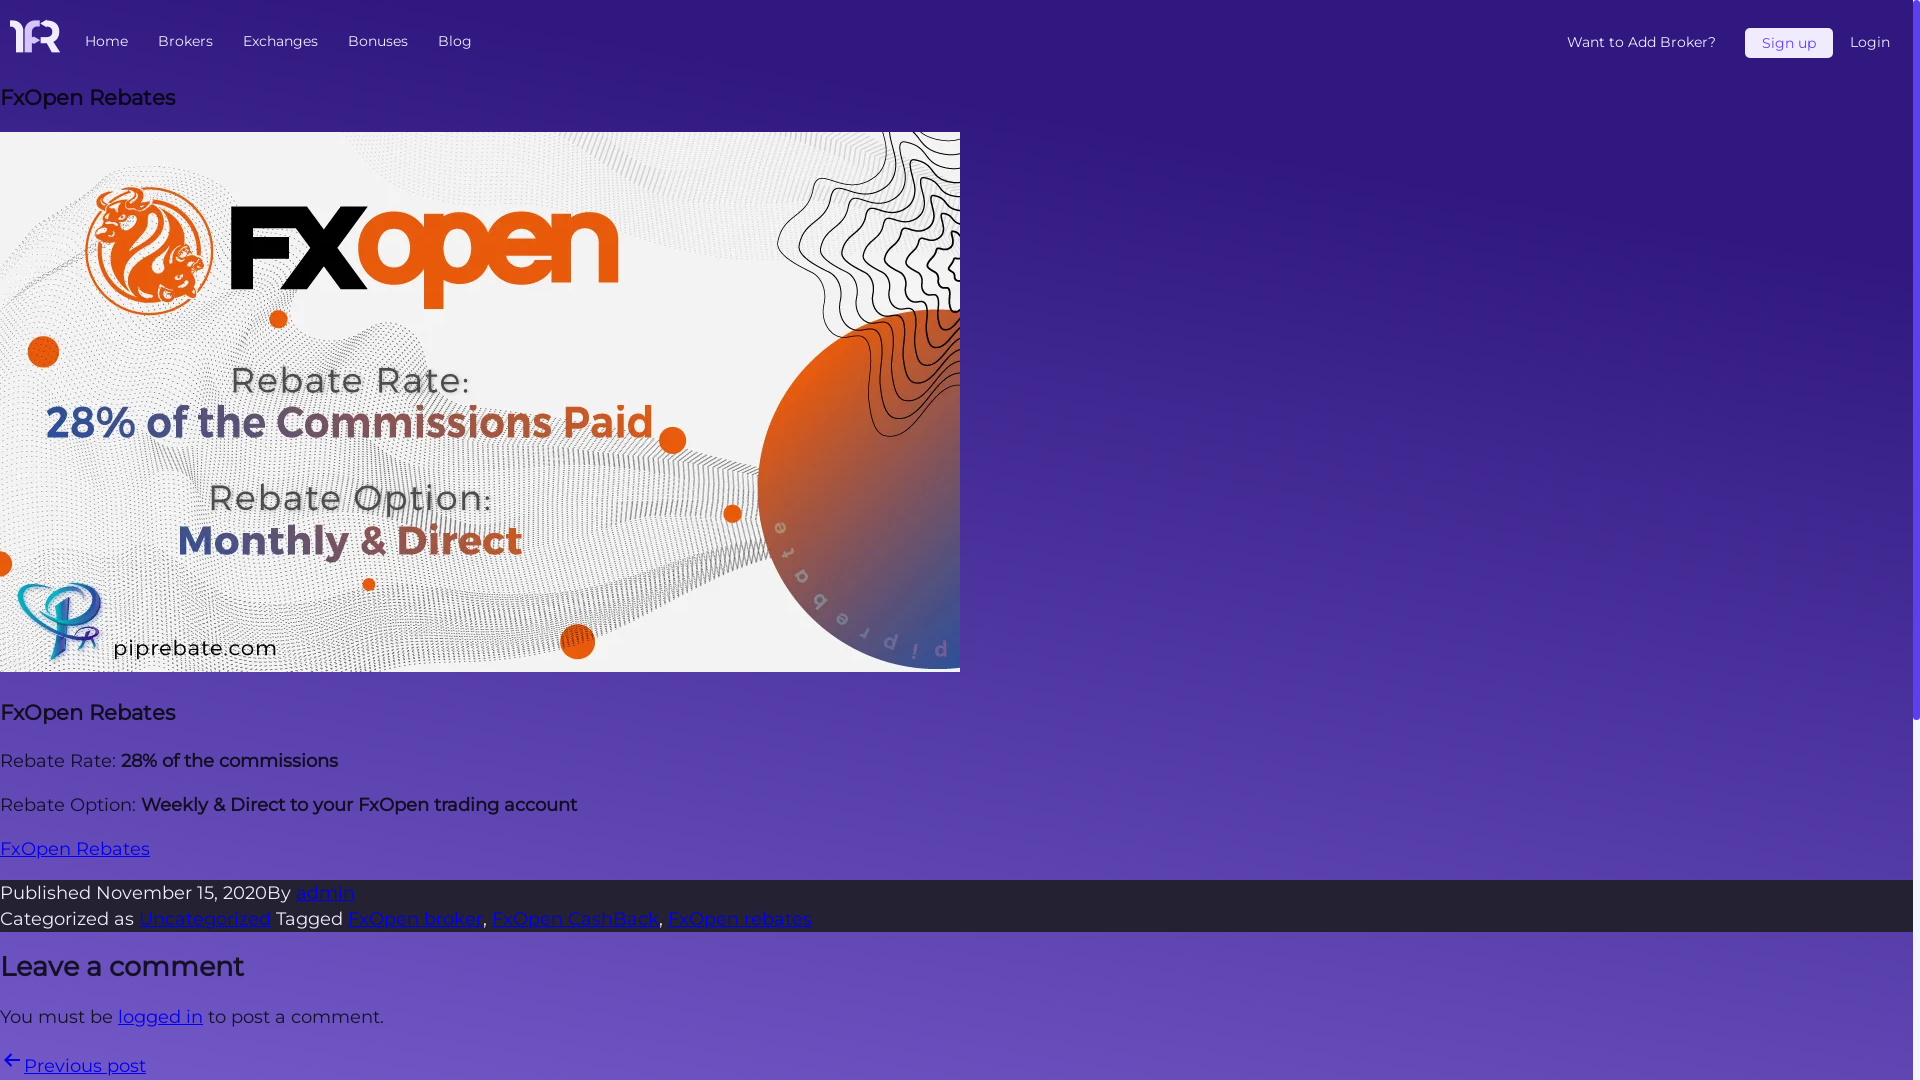  What do you see at coordinates (186, 41) in the screenshot?
I see `Brokers` at bounding box center [186, 41].